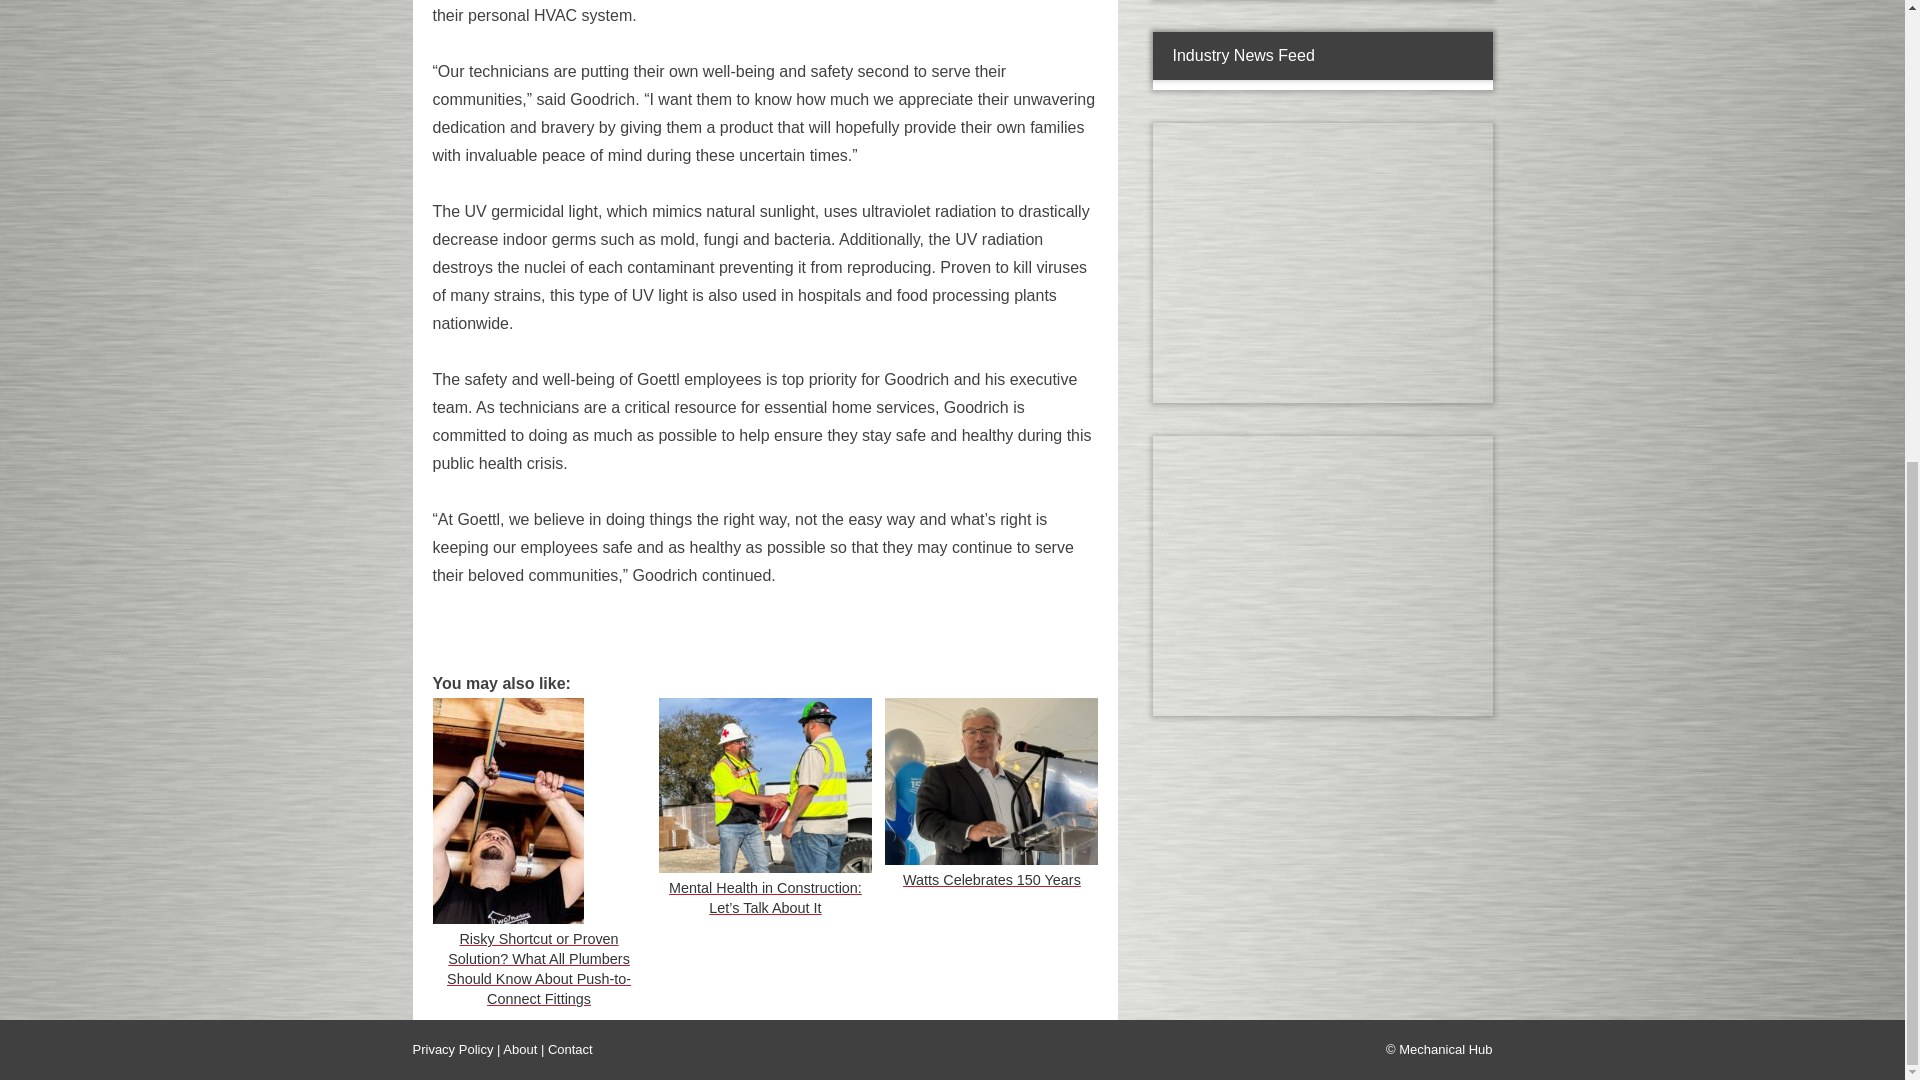  Describe the element at coordinates (452, 1050) in the screenshot. I see `Privacy Policy` at that location.